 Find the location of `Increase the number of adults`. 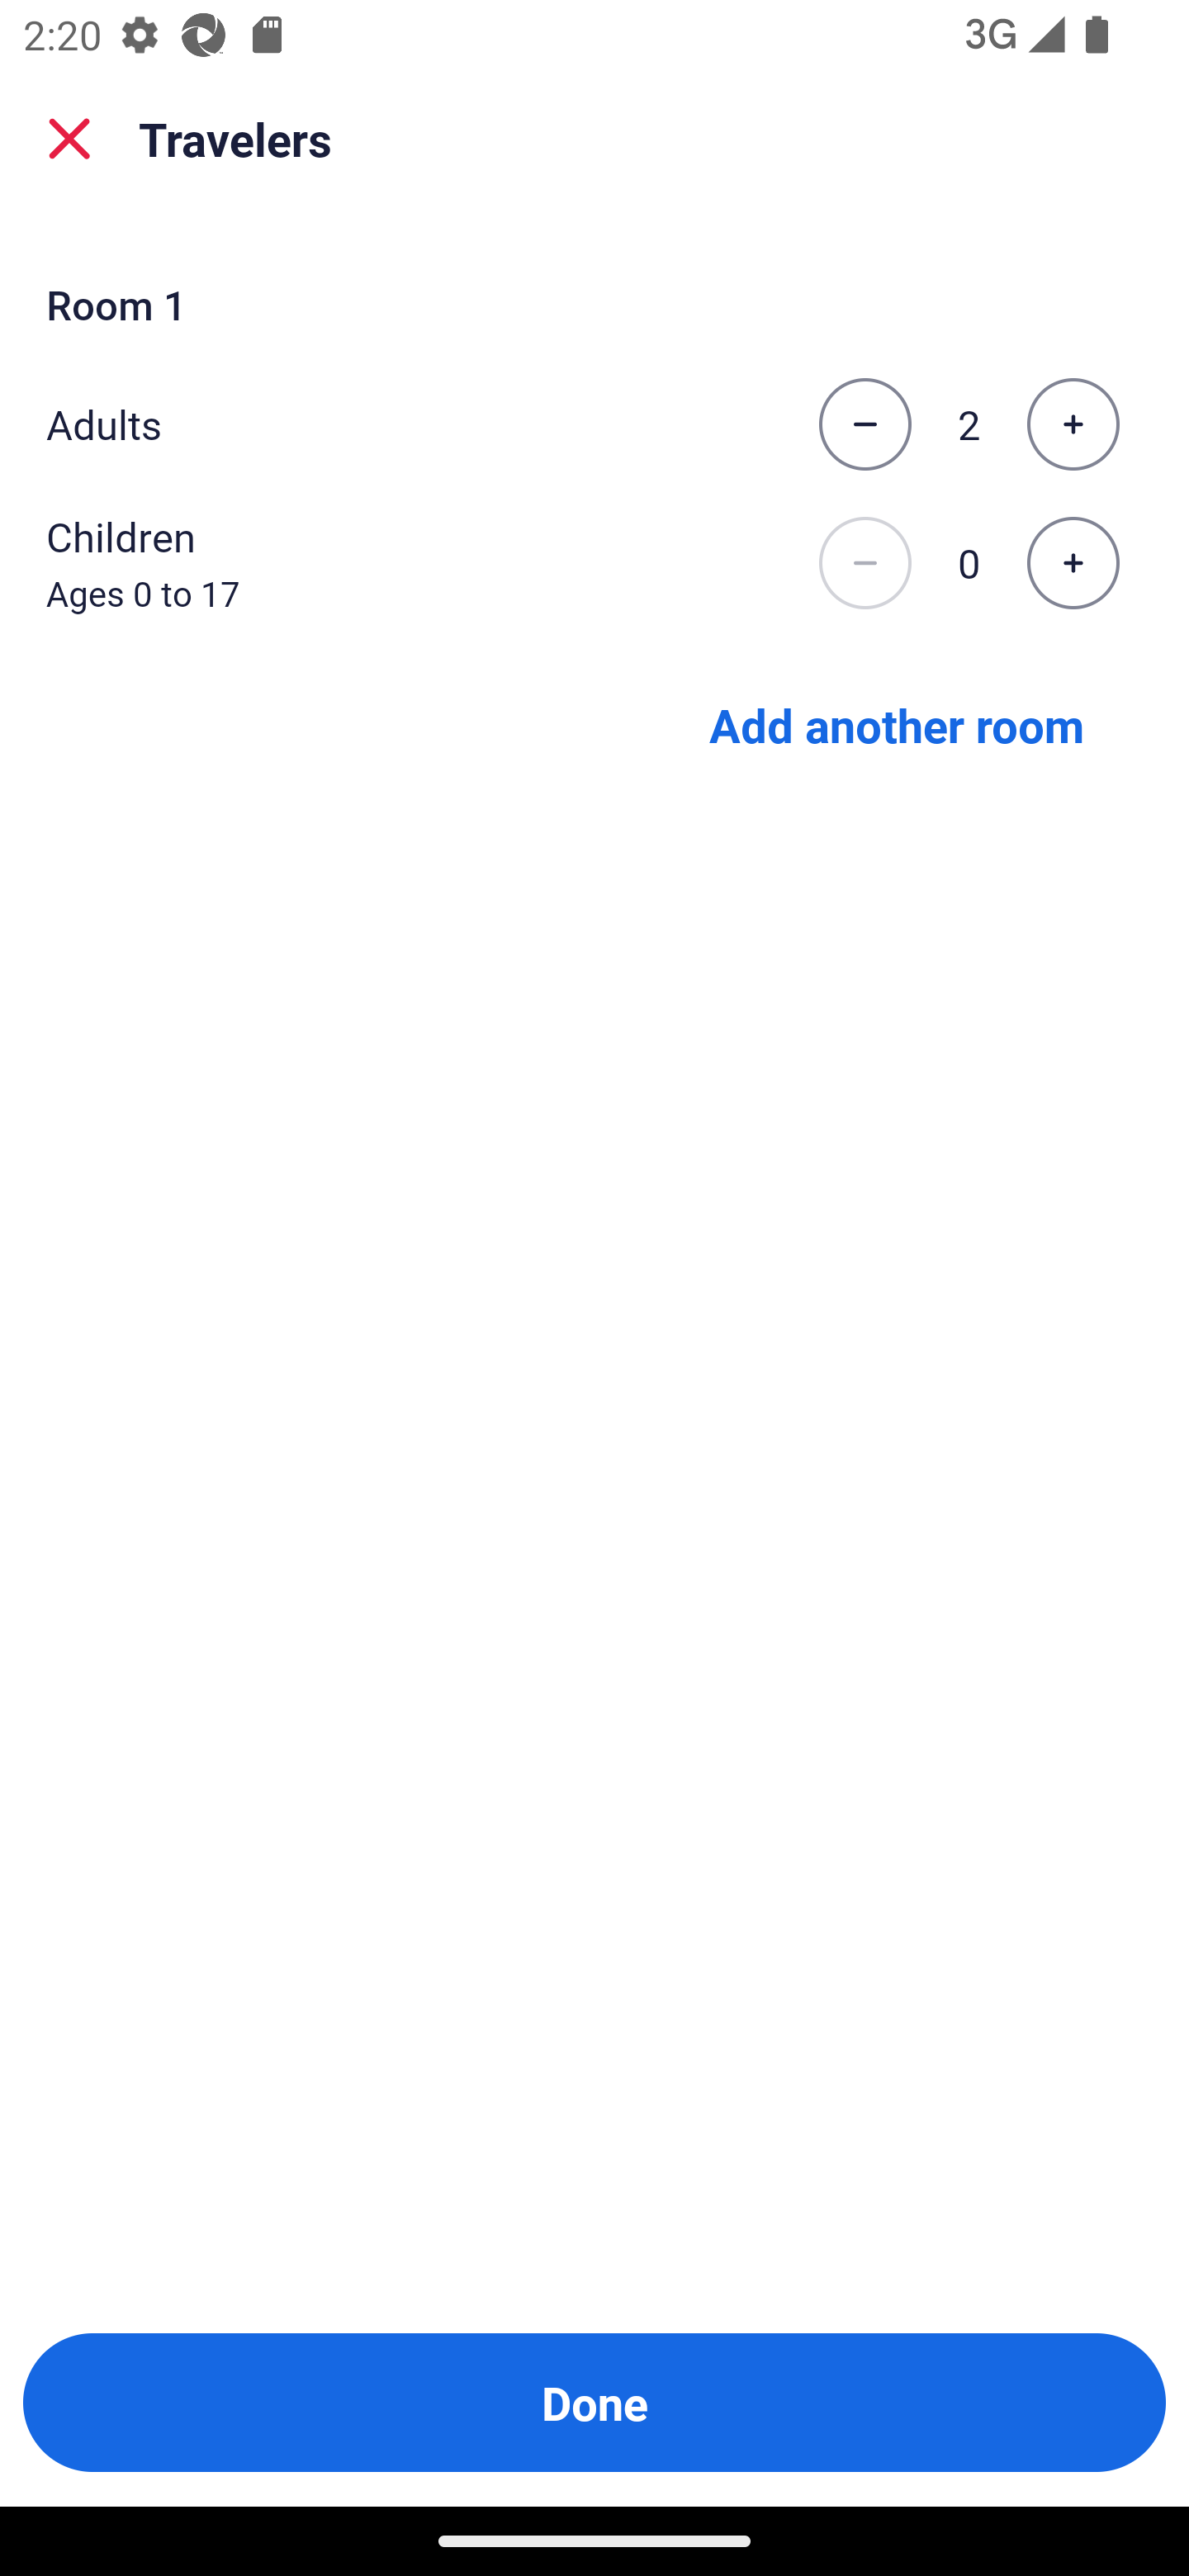

Increase the number of adults is located at coordinates (1073, 424).